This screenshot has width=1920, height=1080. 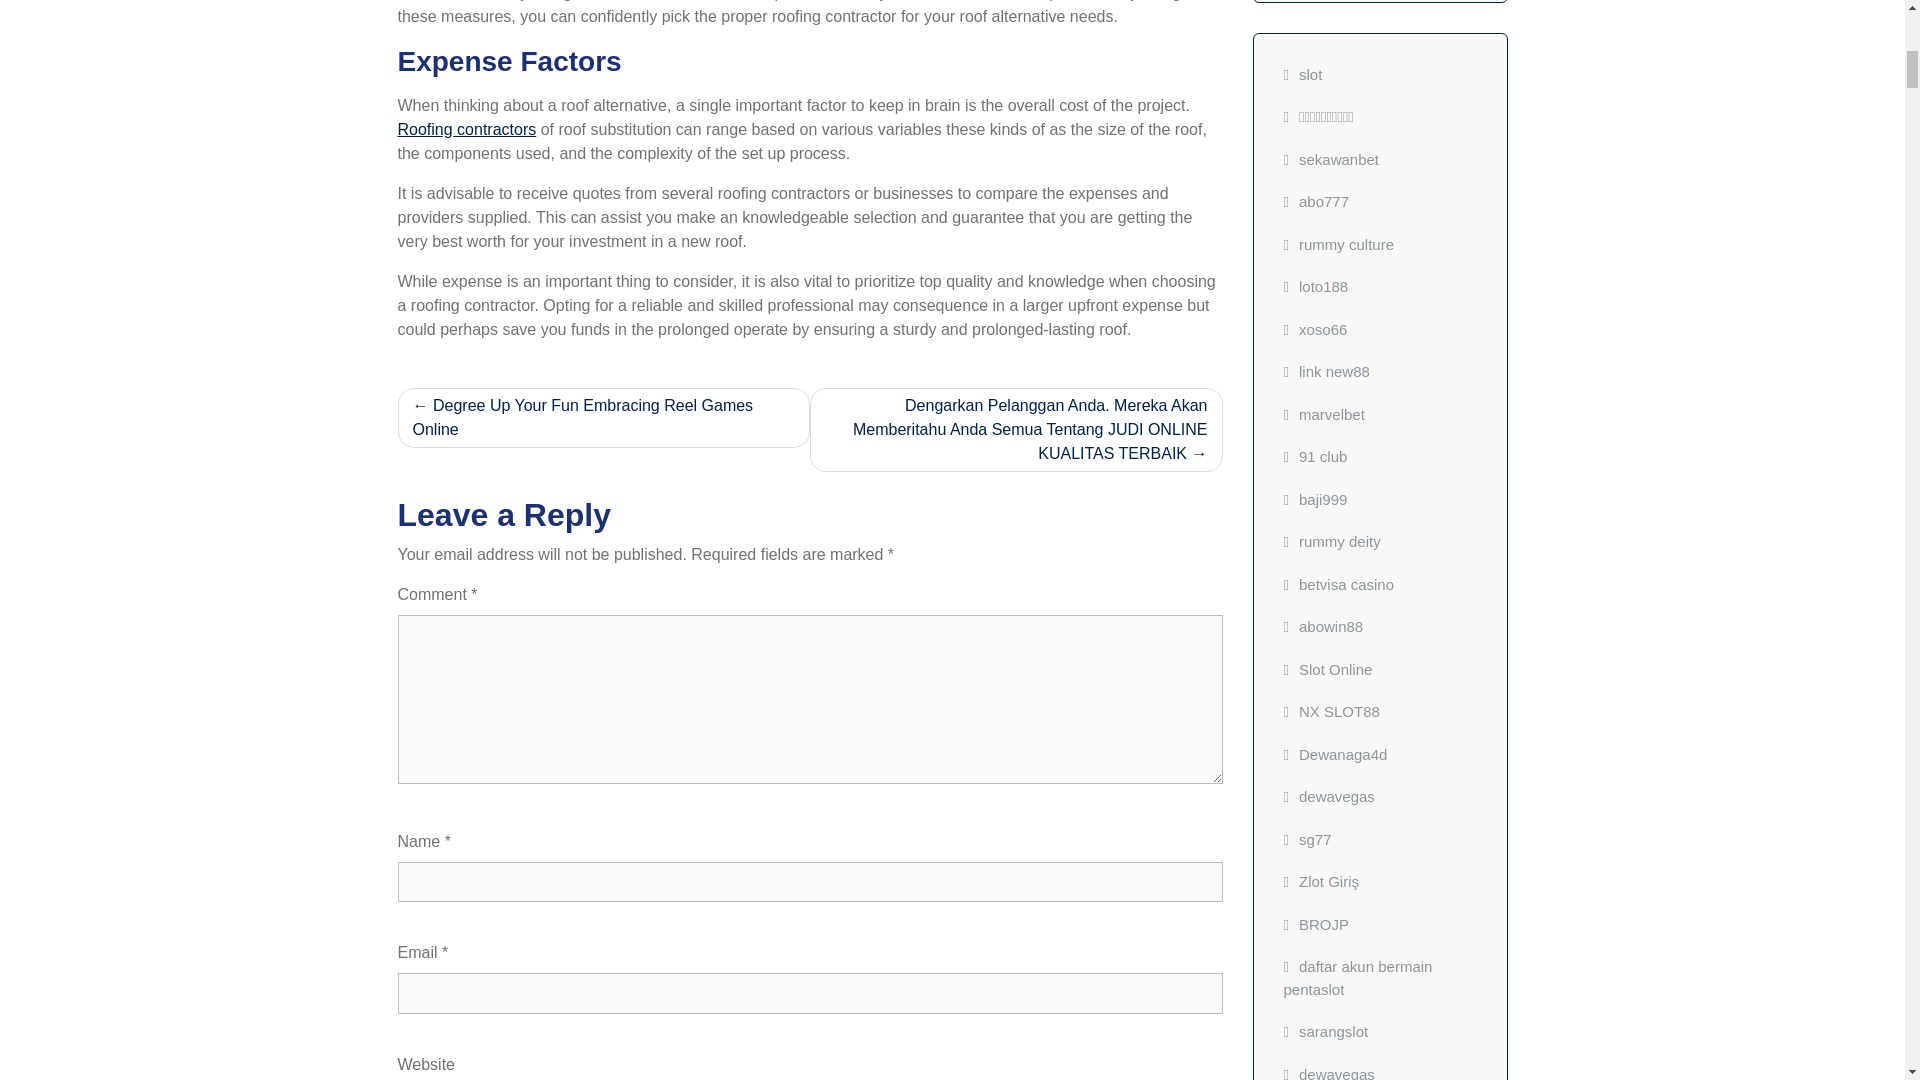 I want to click on sg77, so click(x=1308, y=838).